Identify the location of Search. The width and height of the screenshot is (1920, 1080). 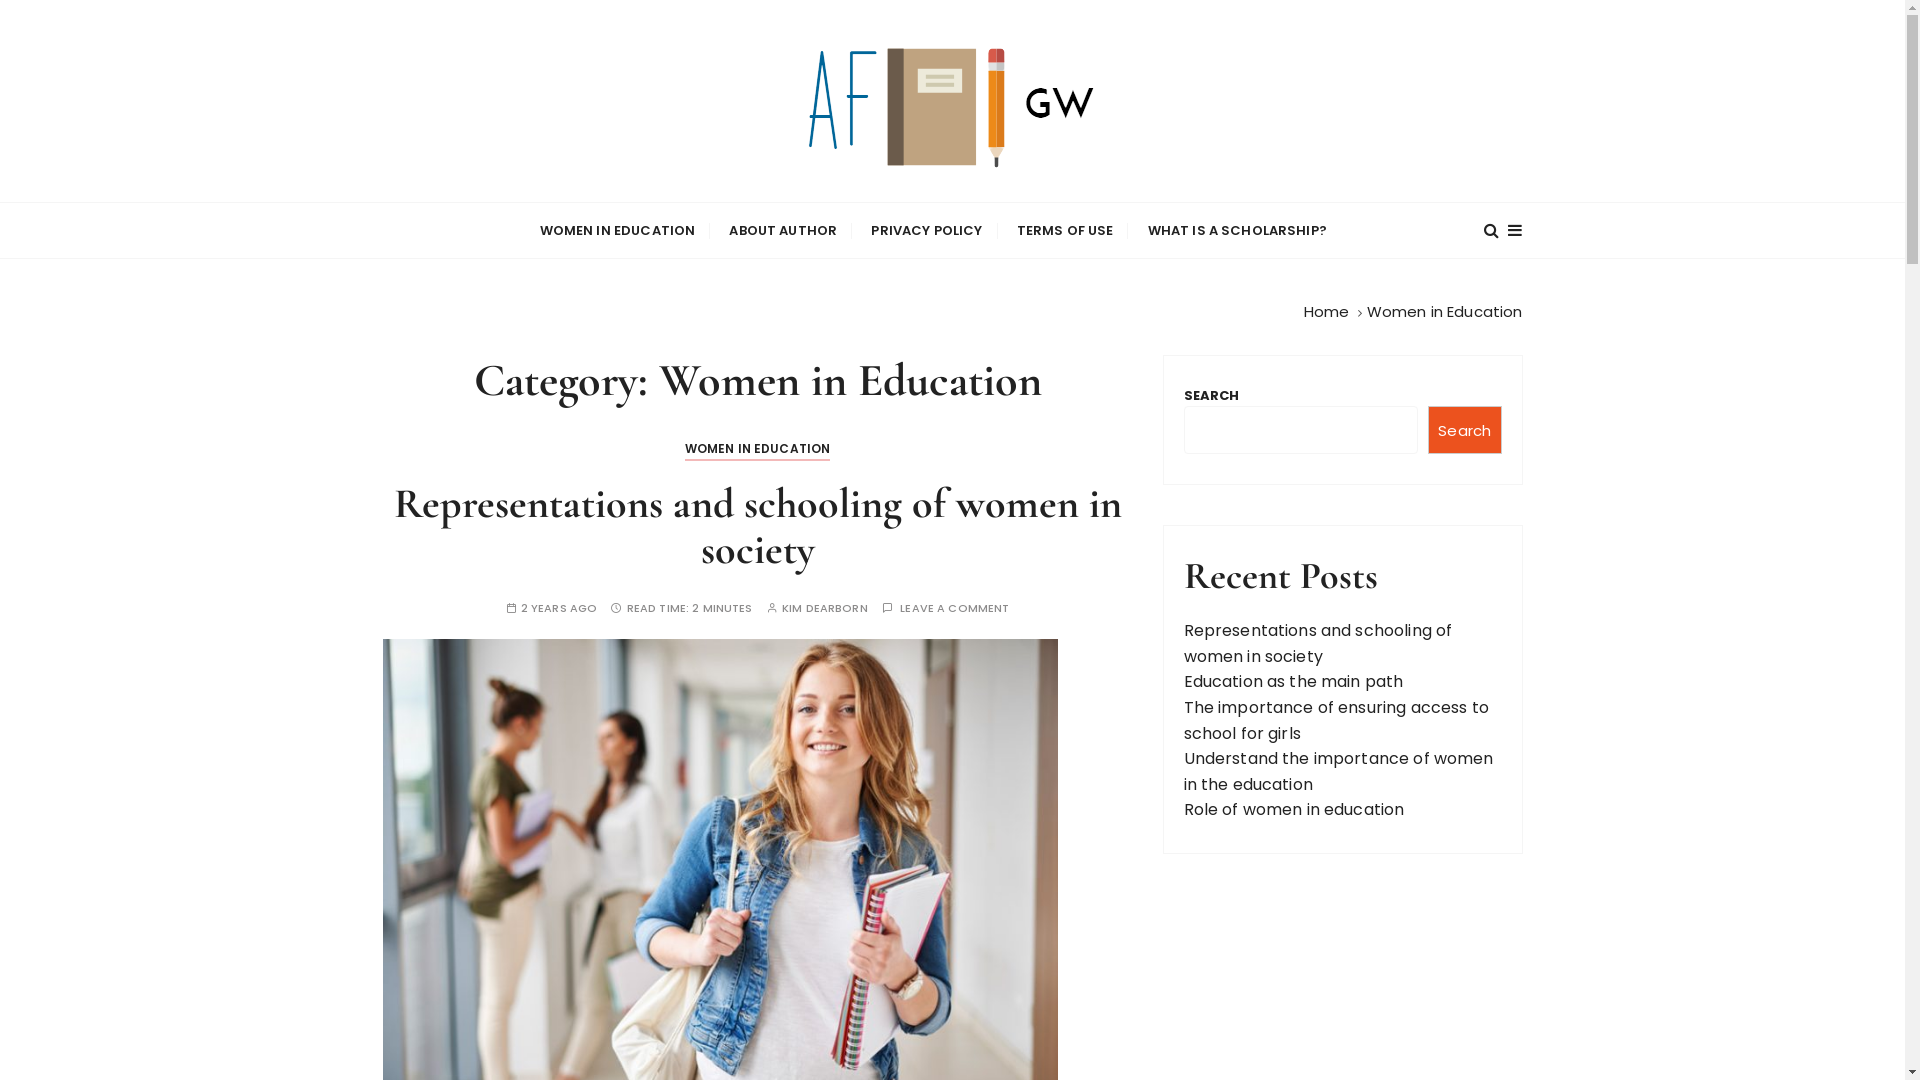
(1465, 430).